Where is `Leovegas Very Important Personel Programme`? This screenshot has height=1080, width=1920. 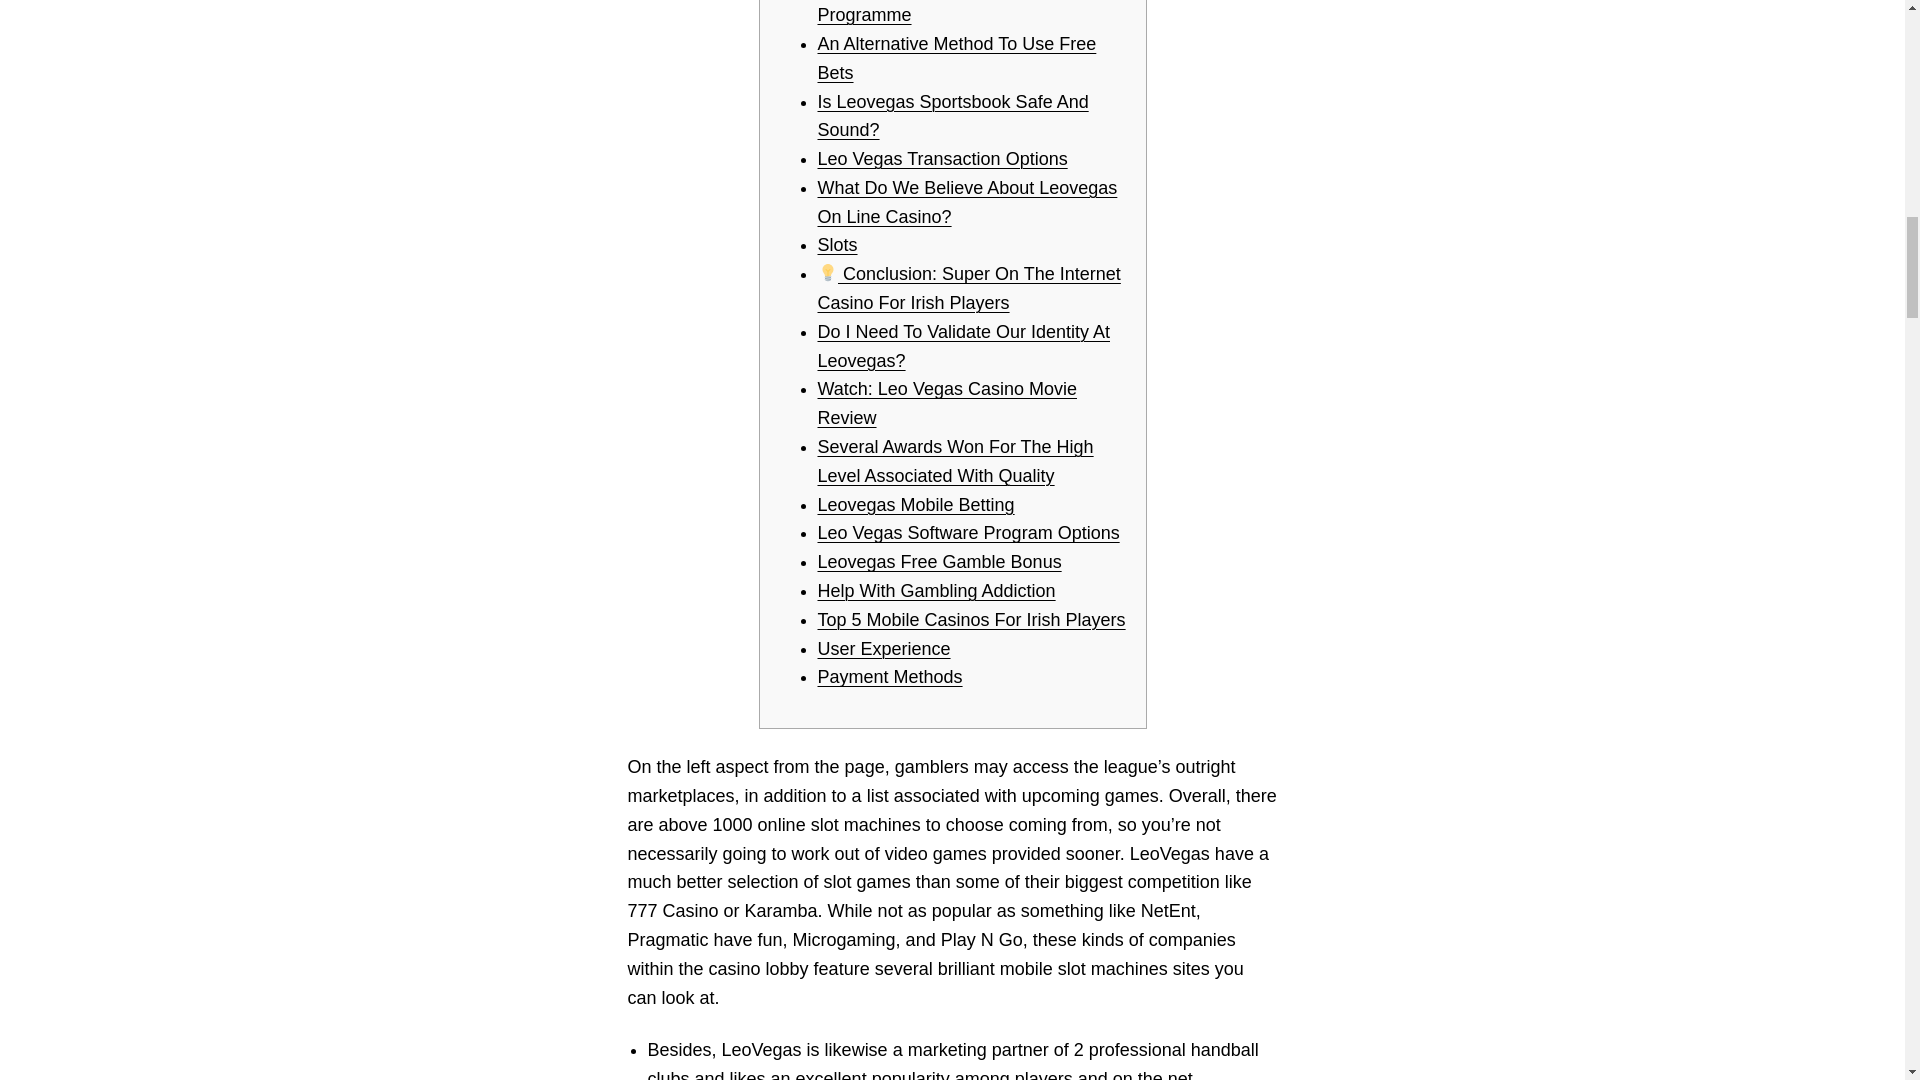 Leovegas Very Important Personel Programme is located at coordinates (956, 12).